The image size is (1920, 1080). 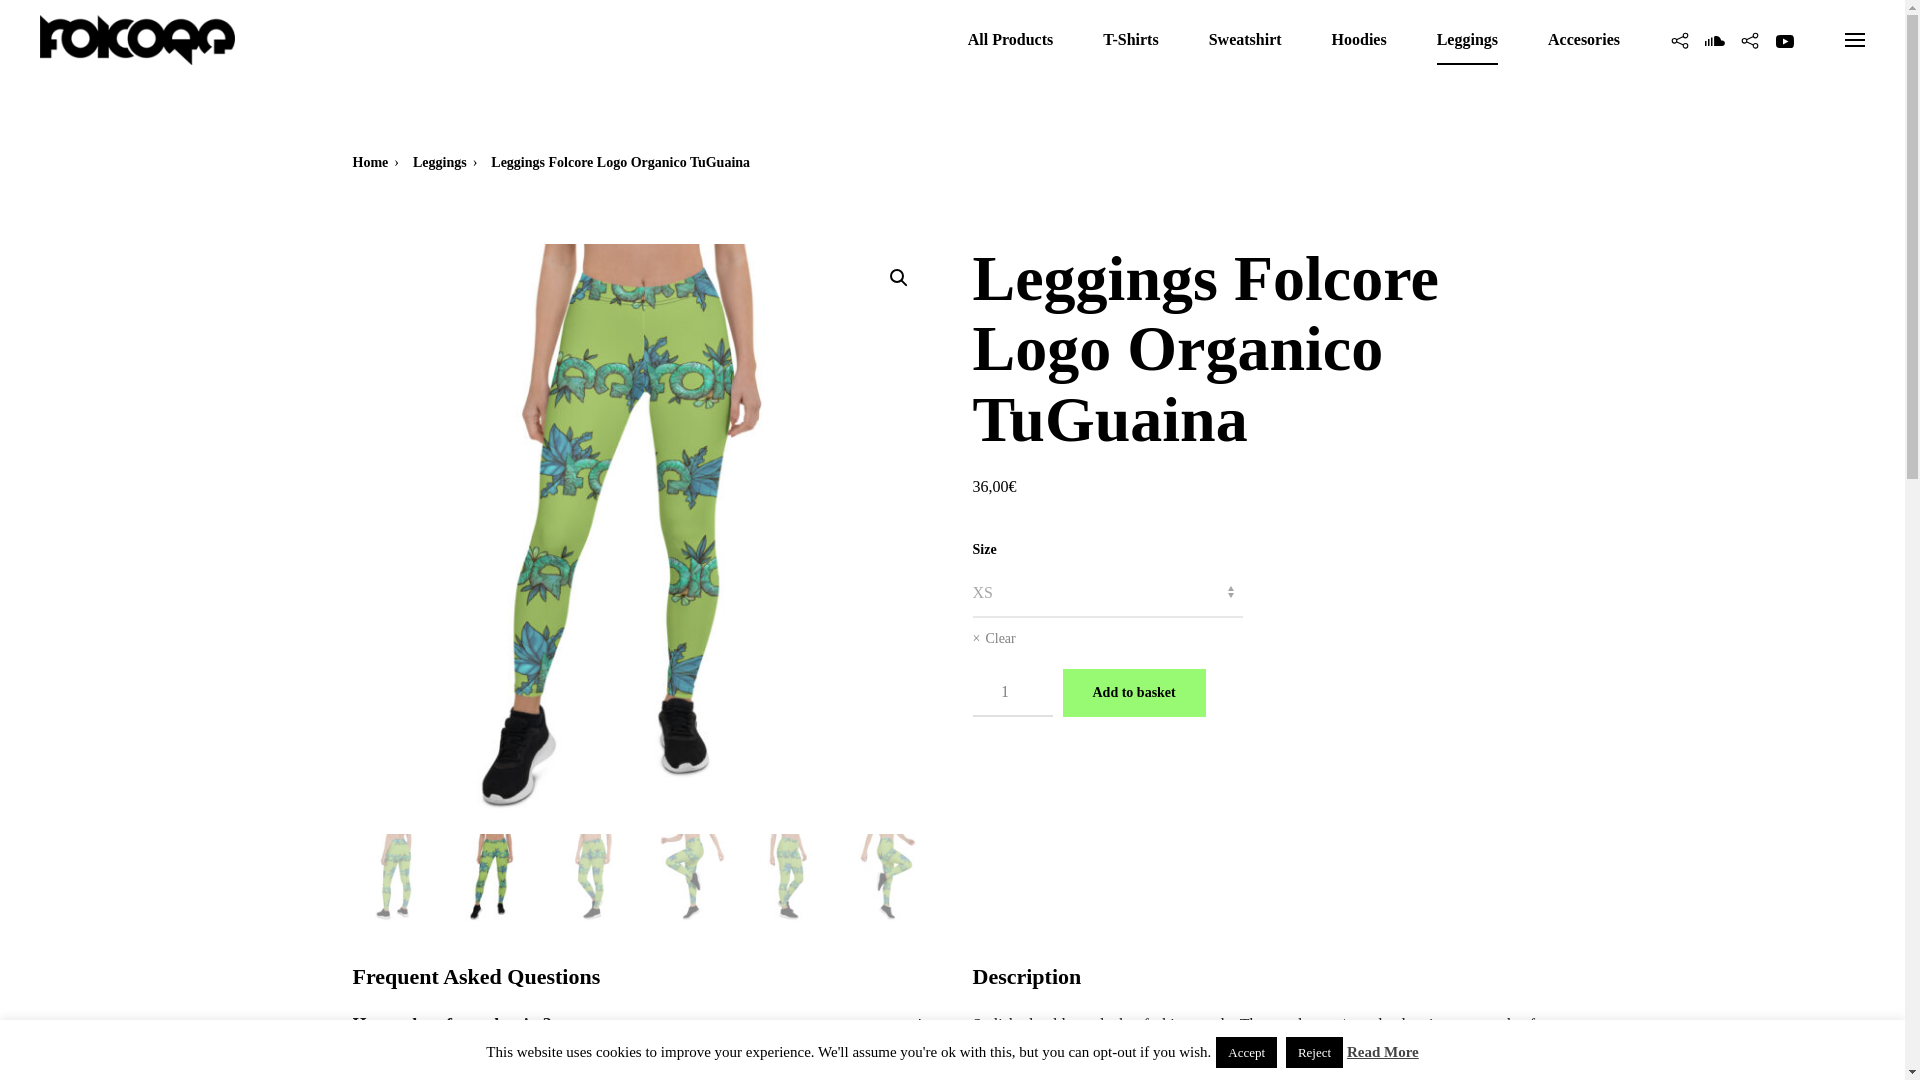 What do you see at coordinates (1246, 40) in the screenshot?
I see `Sweatshirt` at bounding box center [1246, 40].